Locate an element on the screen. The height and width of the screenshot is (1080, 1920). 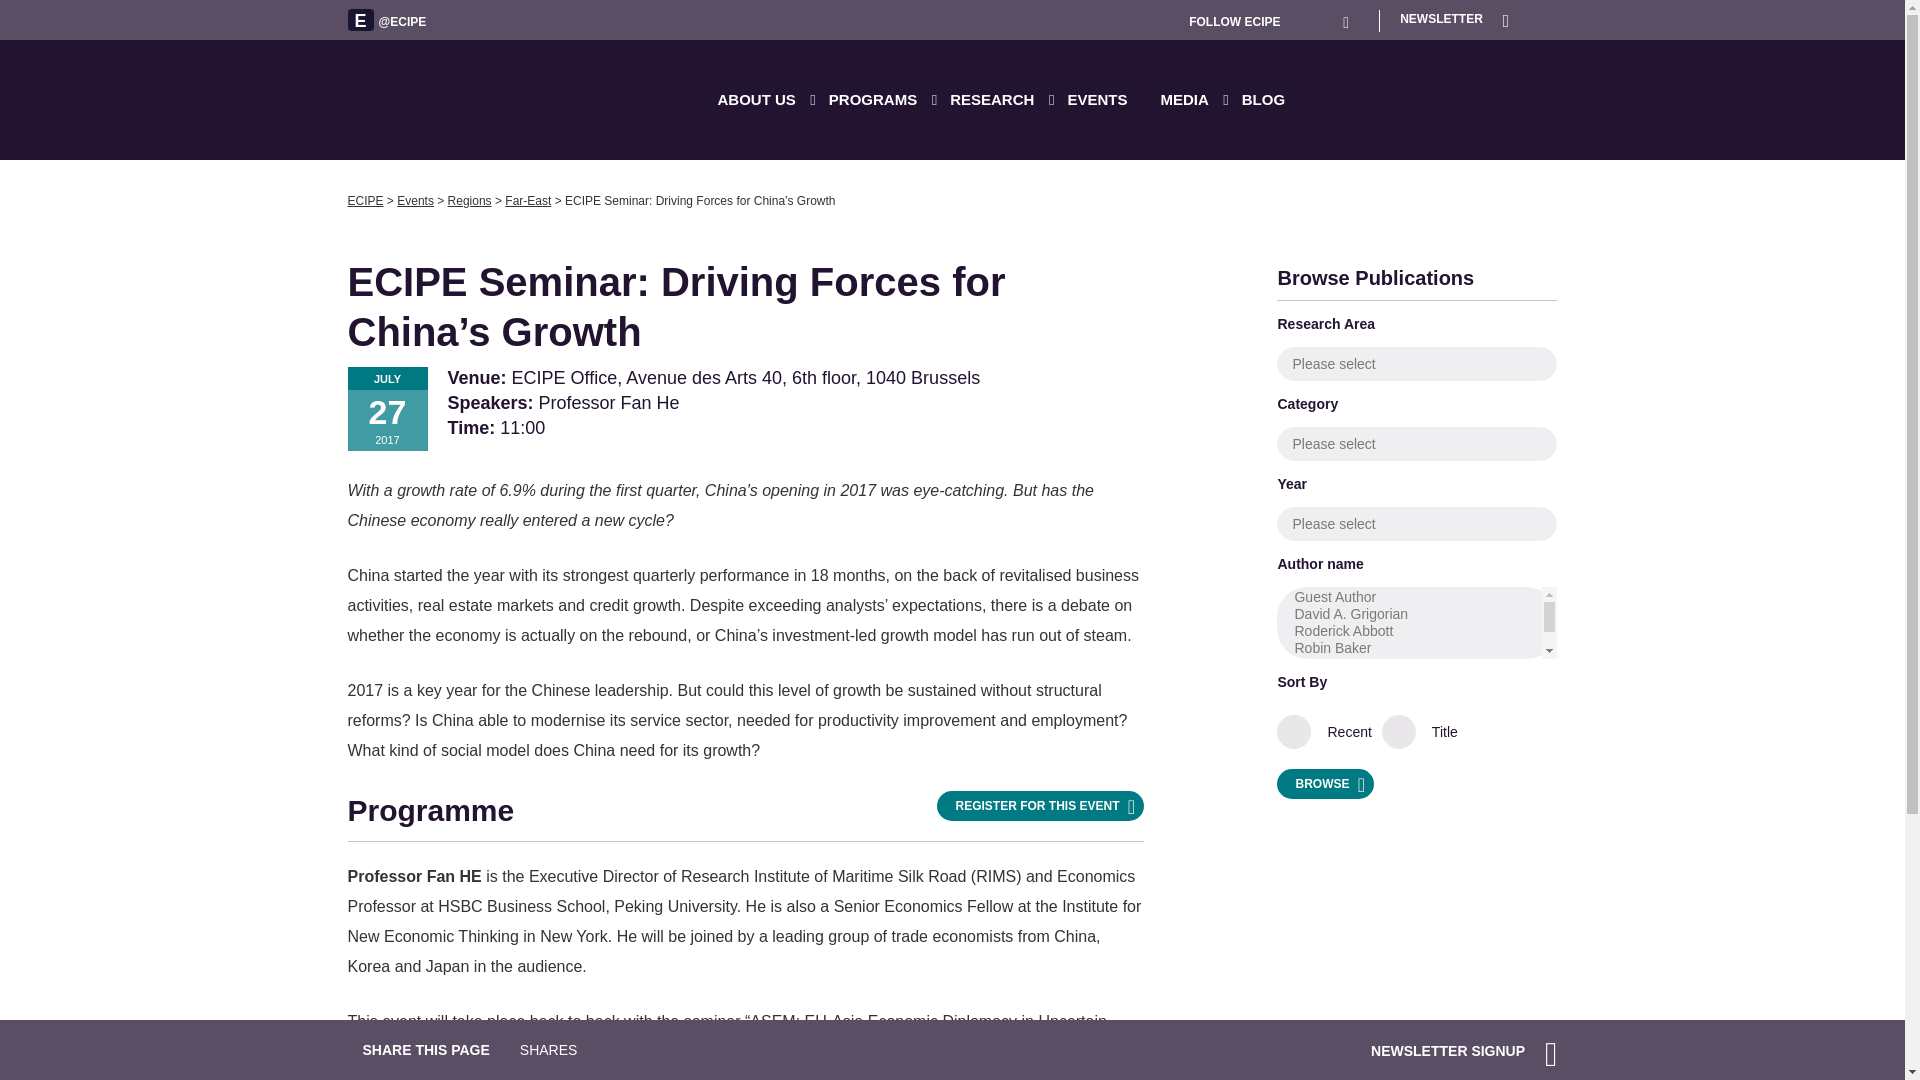
Go to ECIPE. is located at coordinates (366, 201).